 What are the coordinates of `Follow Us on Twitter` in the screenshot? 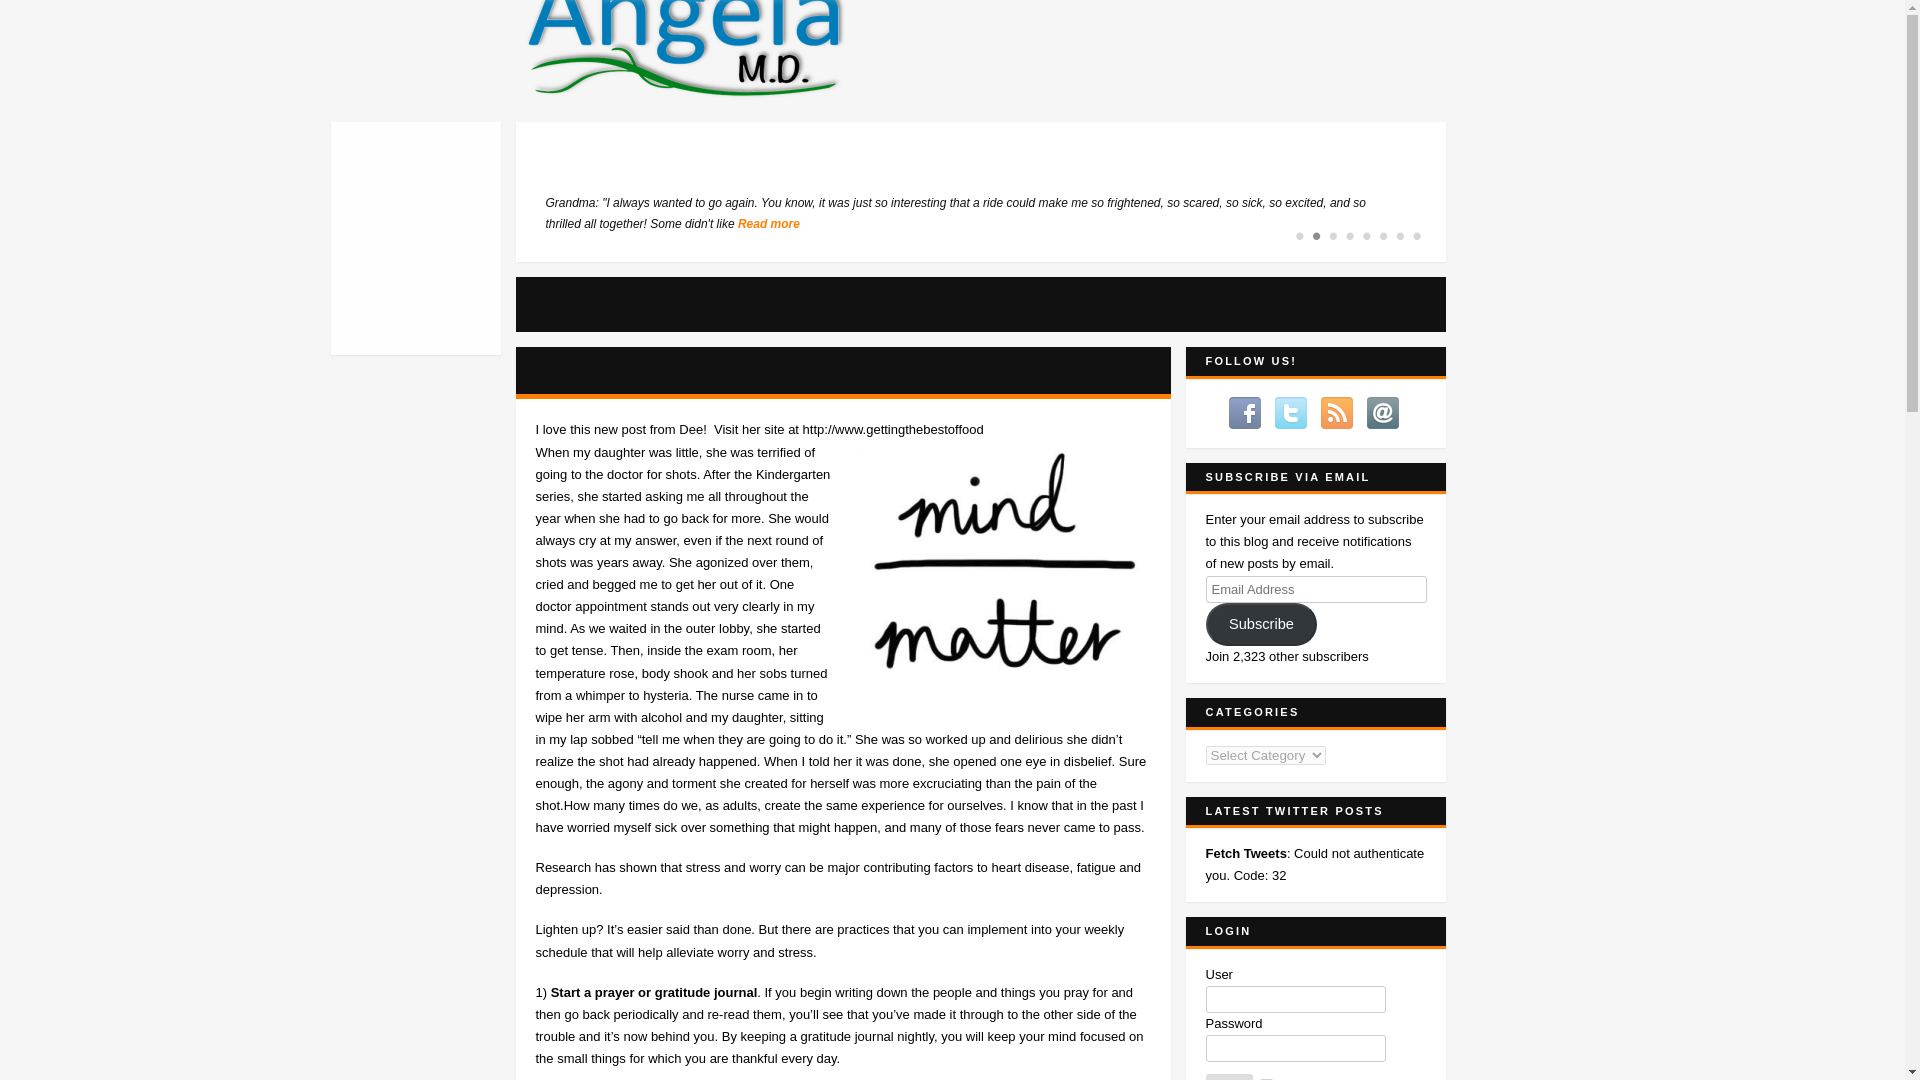 It's located at (1292, 412).